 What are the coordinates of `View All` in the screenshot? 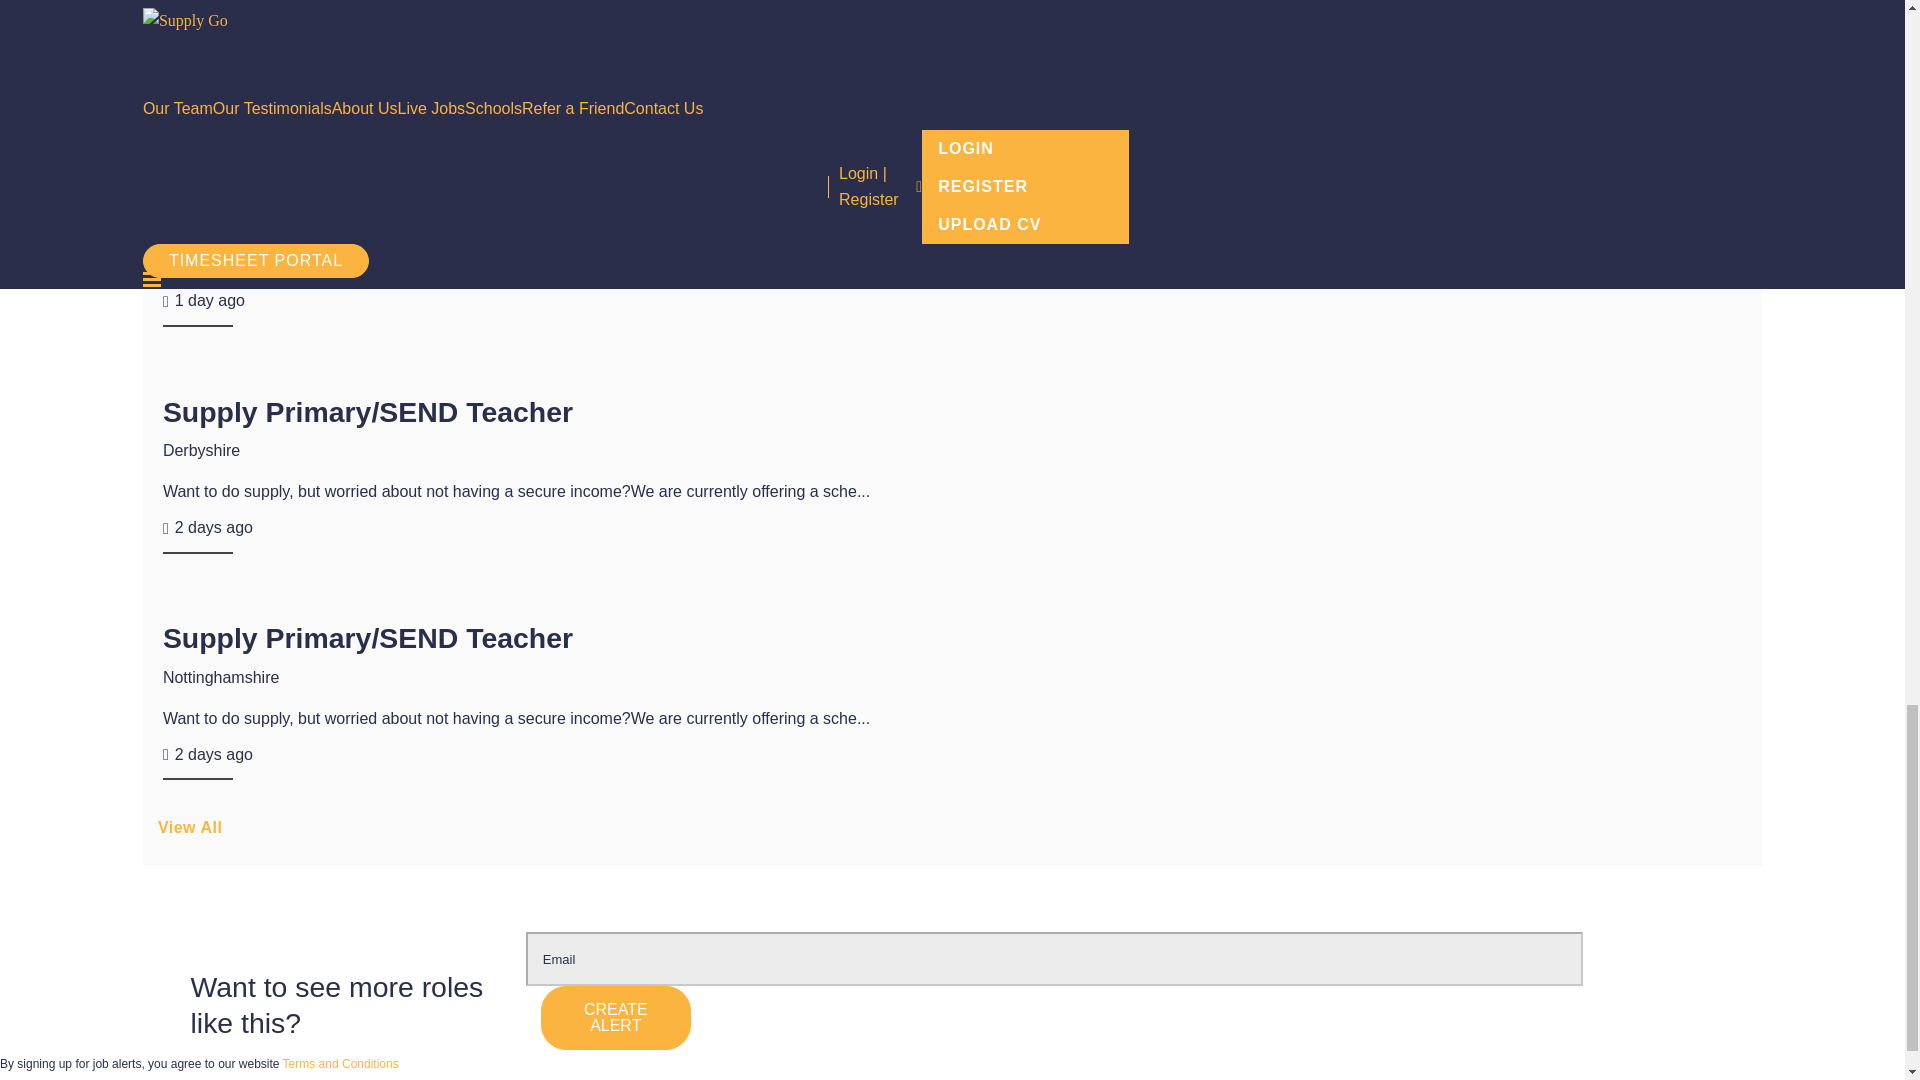 It's located at (952, 835).